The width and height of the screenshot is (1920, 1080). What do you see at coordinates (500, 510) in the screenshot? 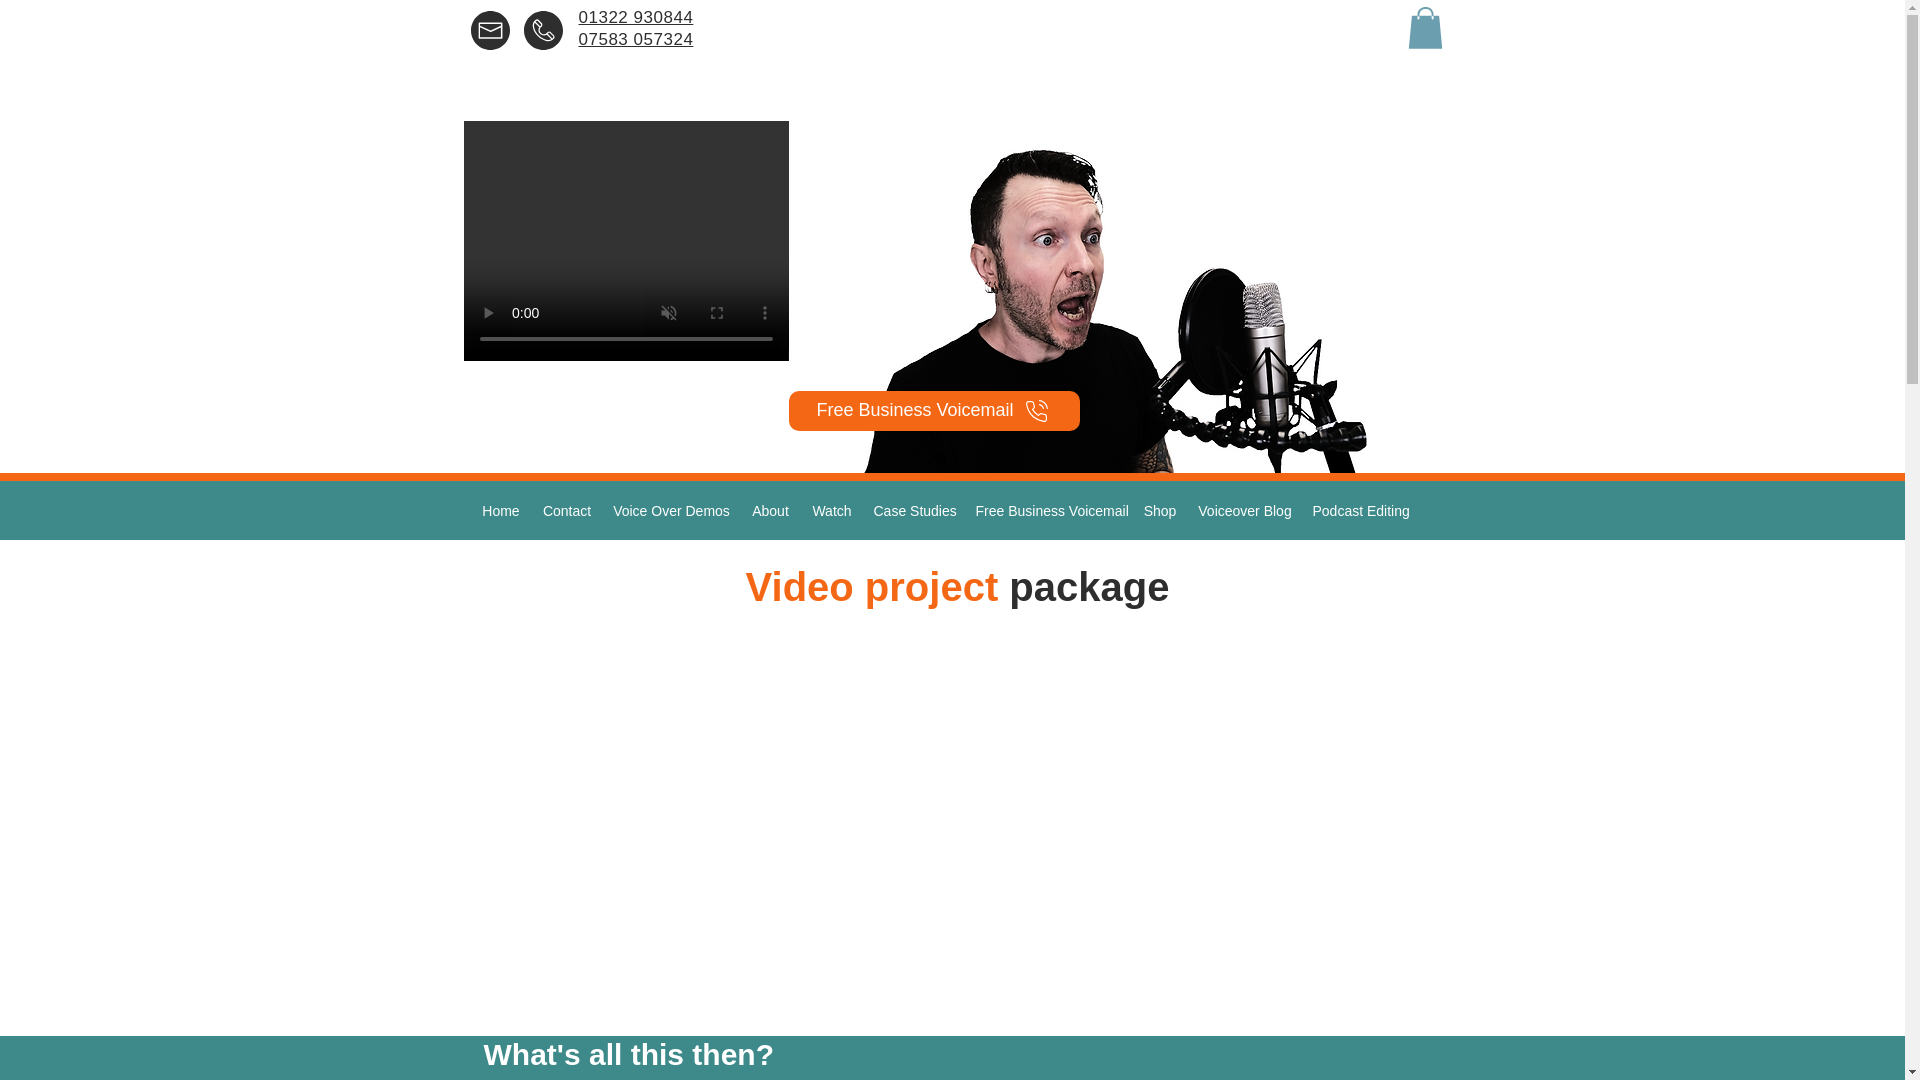
I see `Home` at bounding box center [500, 510].